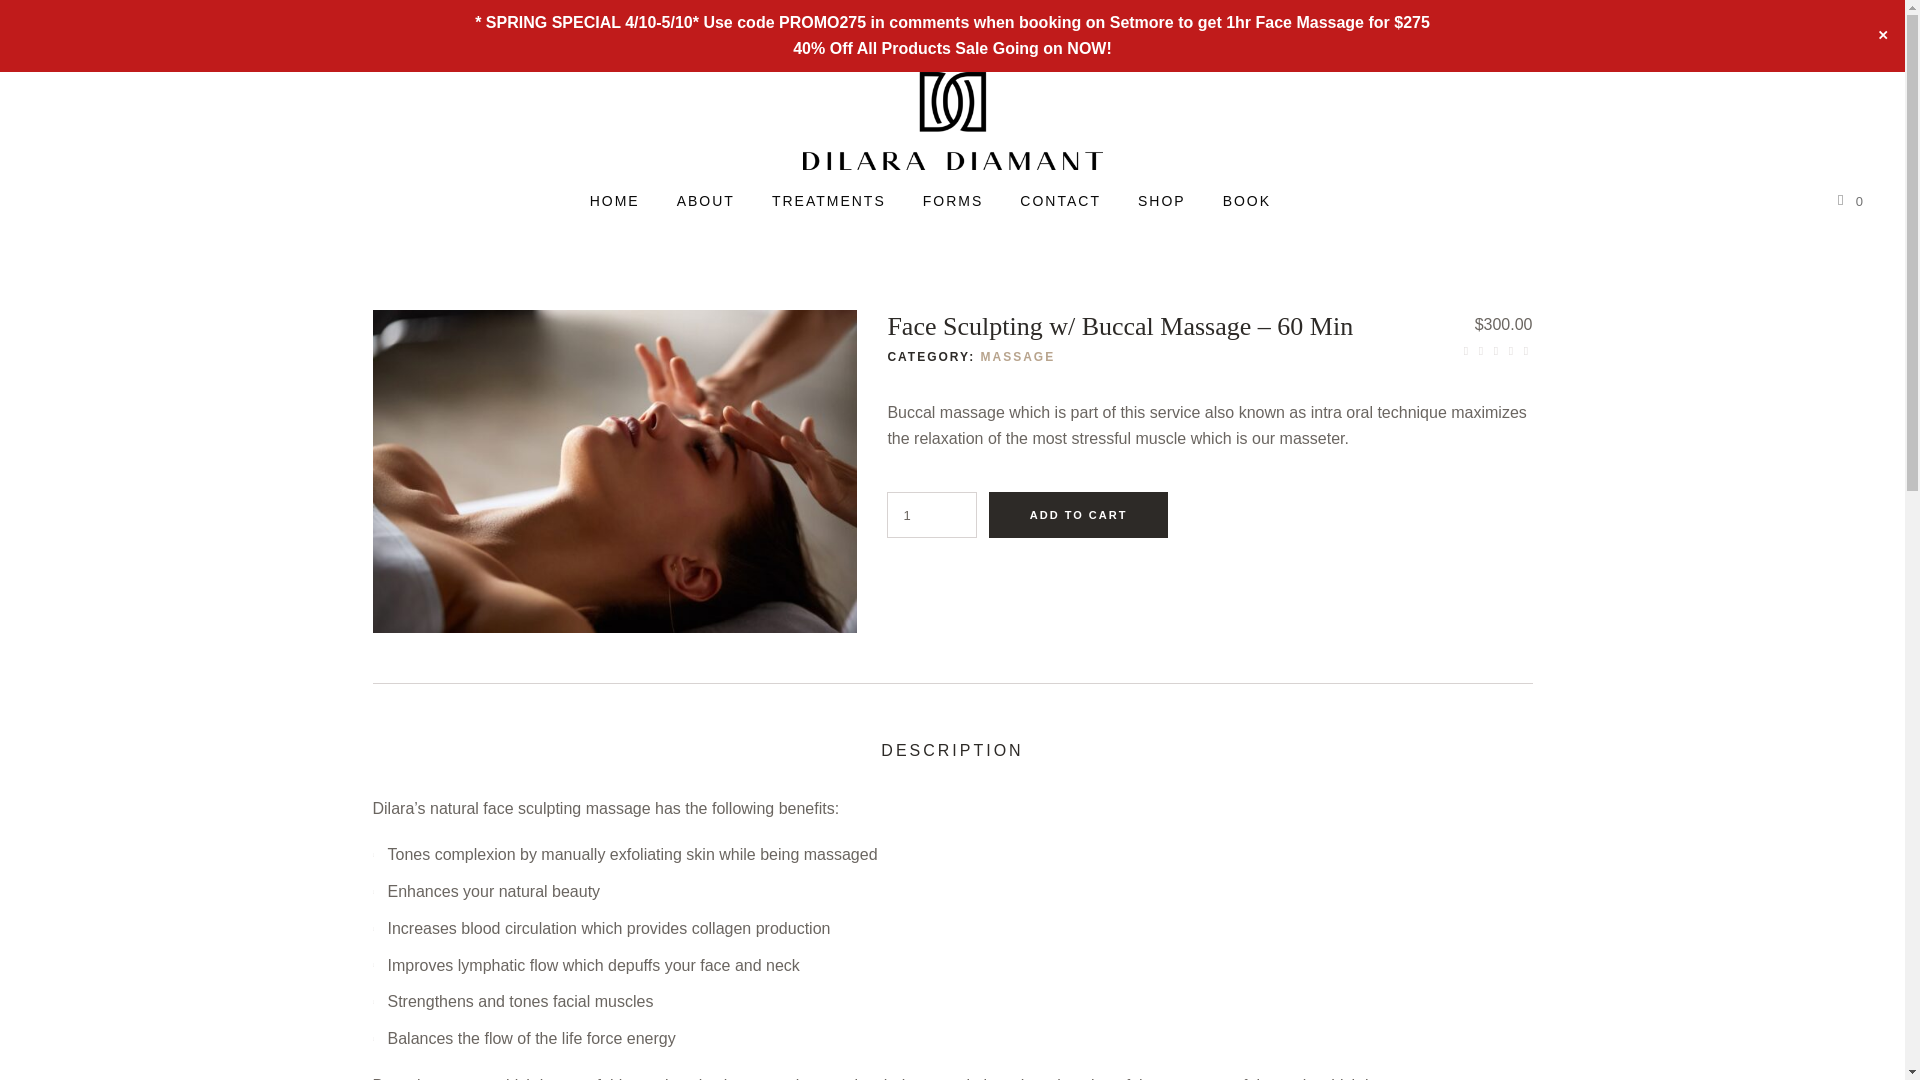  What do you see at coordinates (1246, 200) in the screenshot?
I see `BOOK` at bounding box center [1246, 200].